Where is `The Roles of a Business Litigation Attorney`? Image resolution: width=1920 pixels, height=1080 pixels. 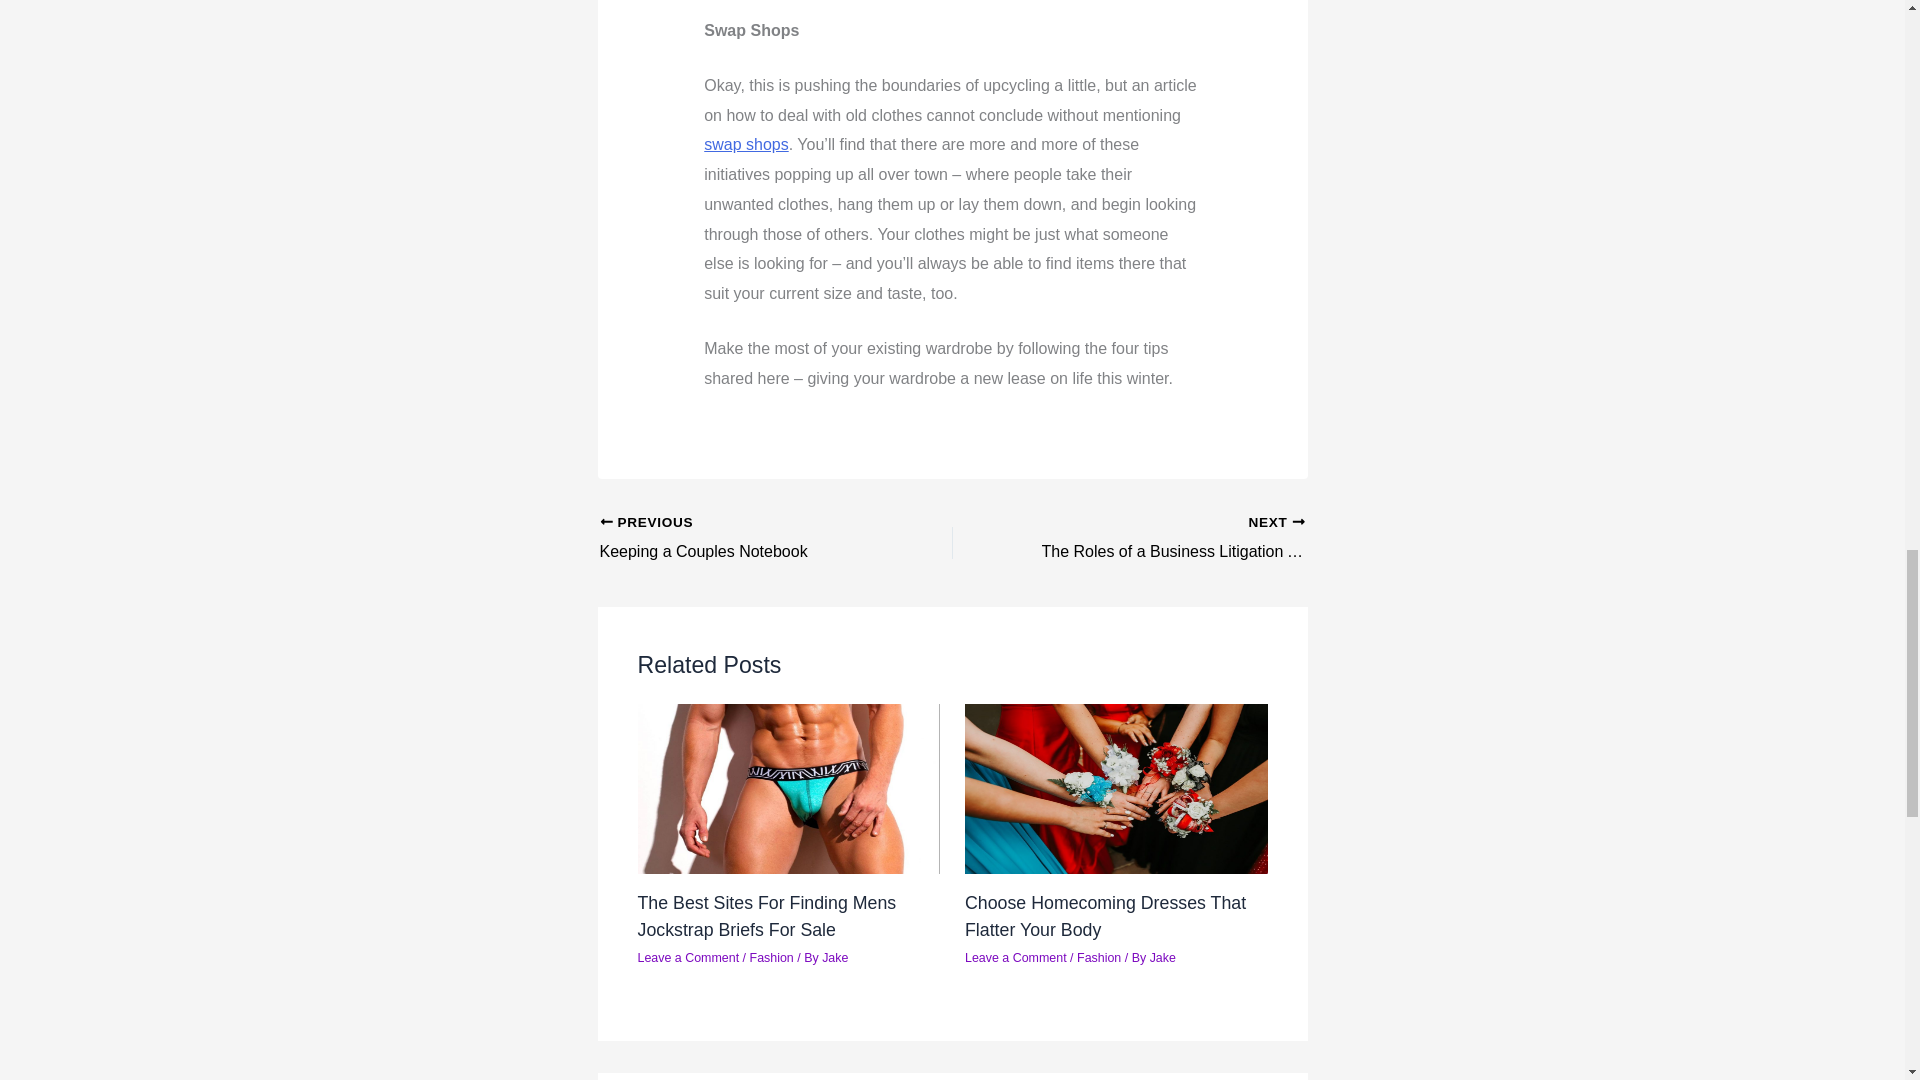 The Roles of a Business Litigation Attorney is located at coordinates (1163, 538).